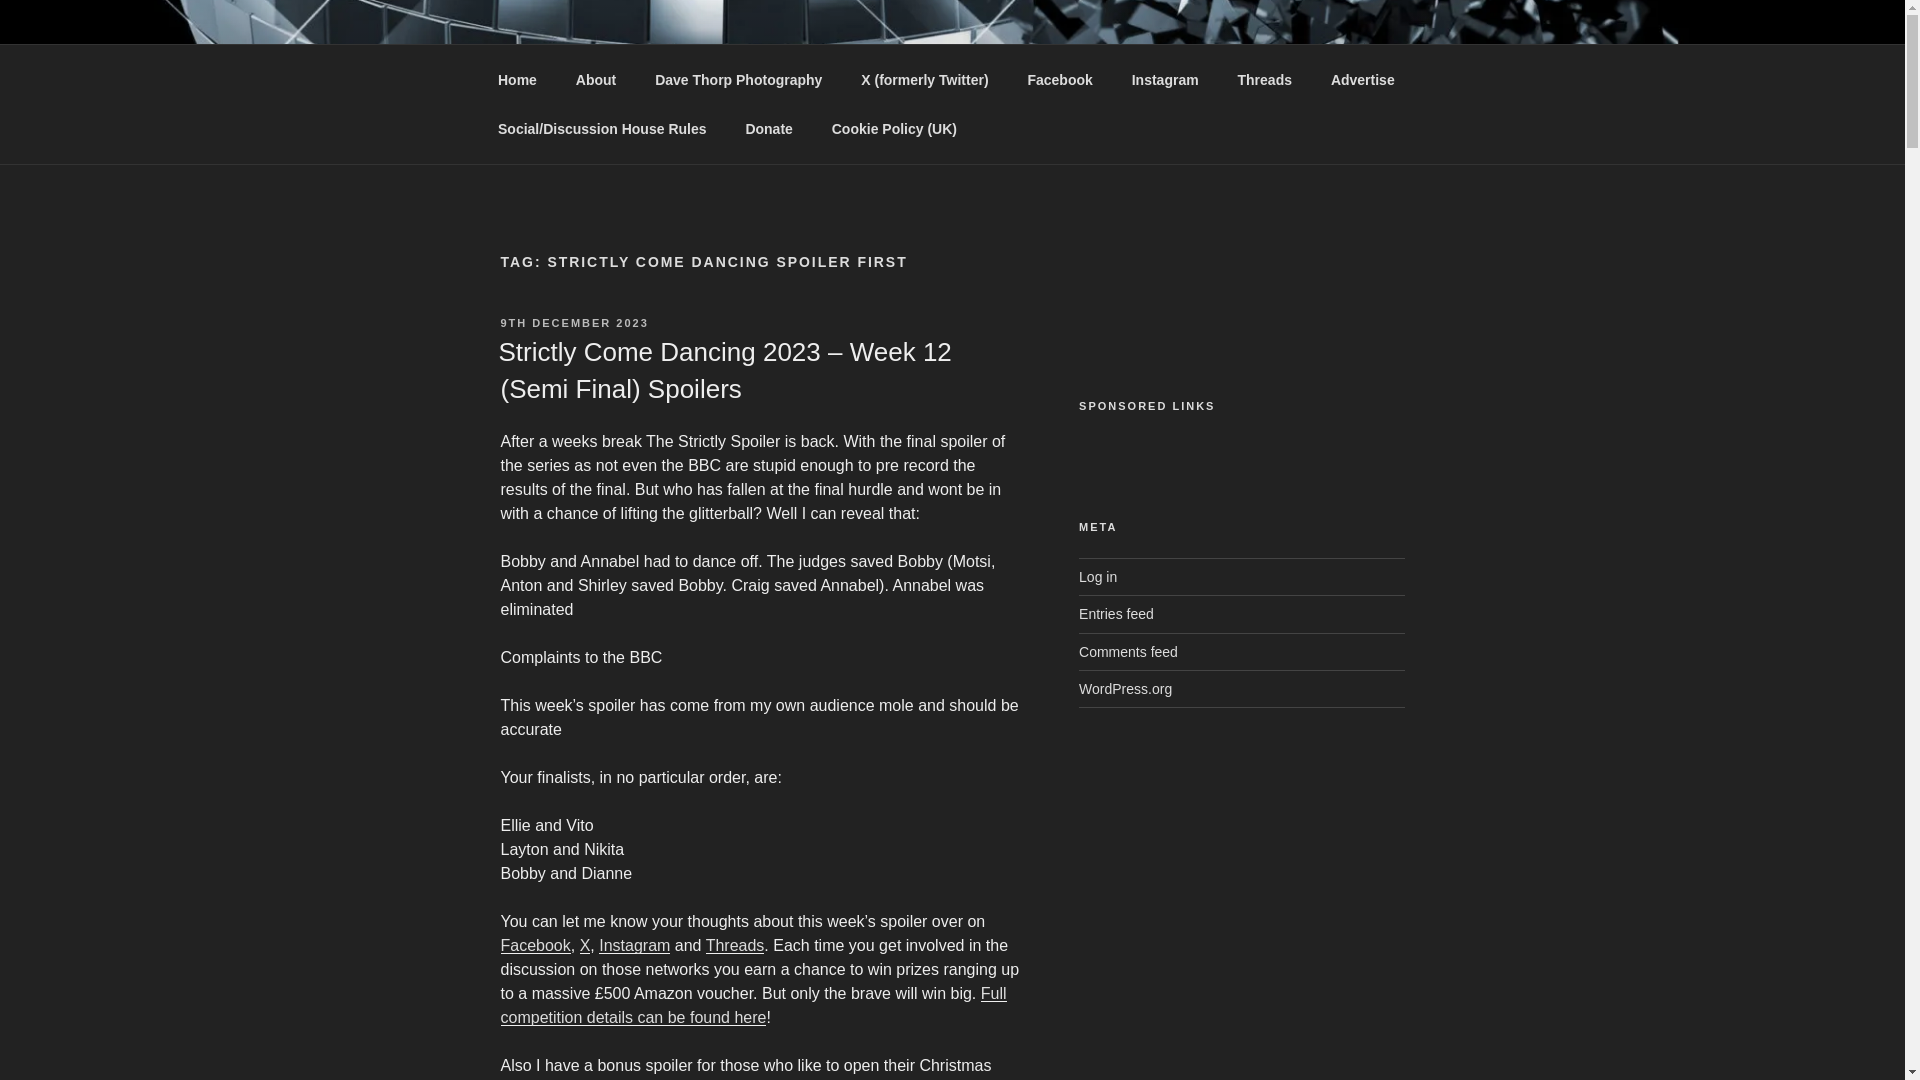 The width and height of the screenshot is (1920, 1080). What do you see at coordinates (596, 80) in the screenshot?
I see `About` at bounding box center [596, 80].